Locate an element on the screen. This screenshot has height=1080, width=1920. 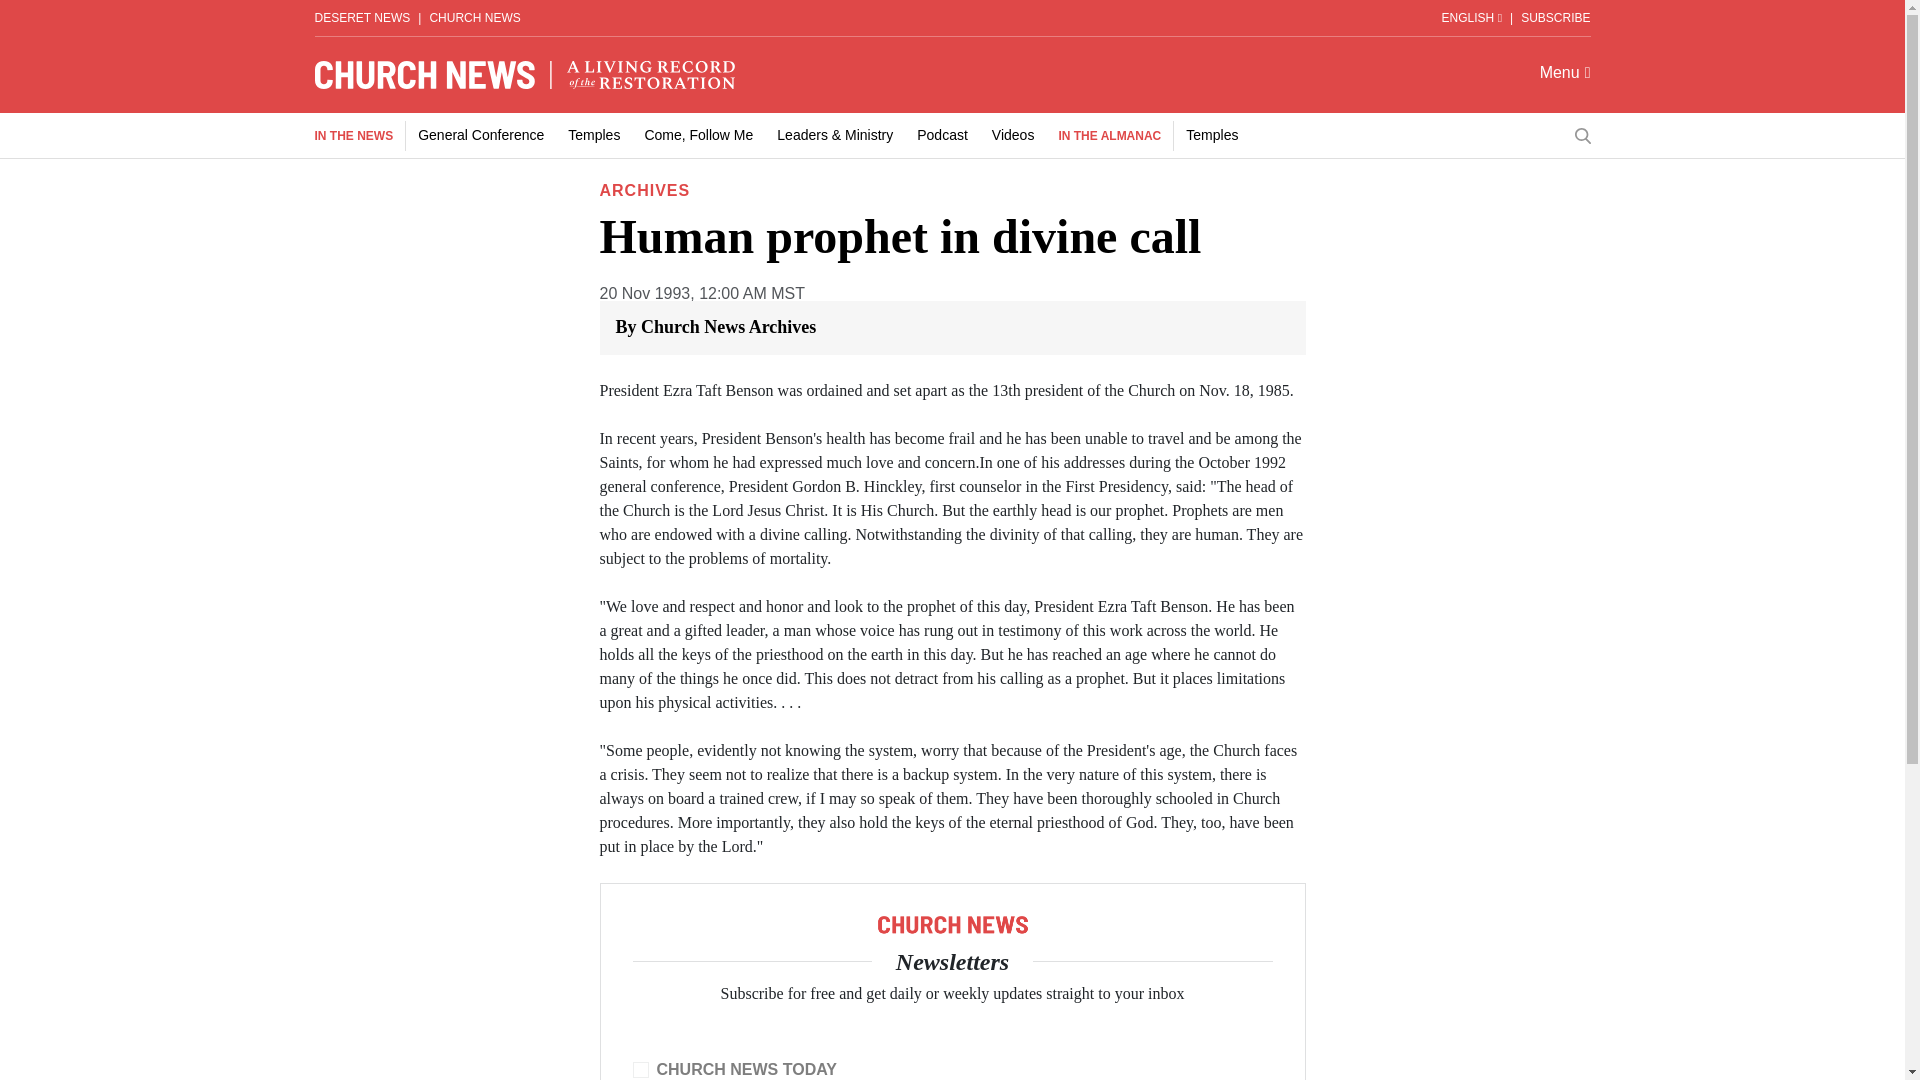
DESERET NEWS is located at coordinates (362, 17).